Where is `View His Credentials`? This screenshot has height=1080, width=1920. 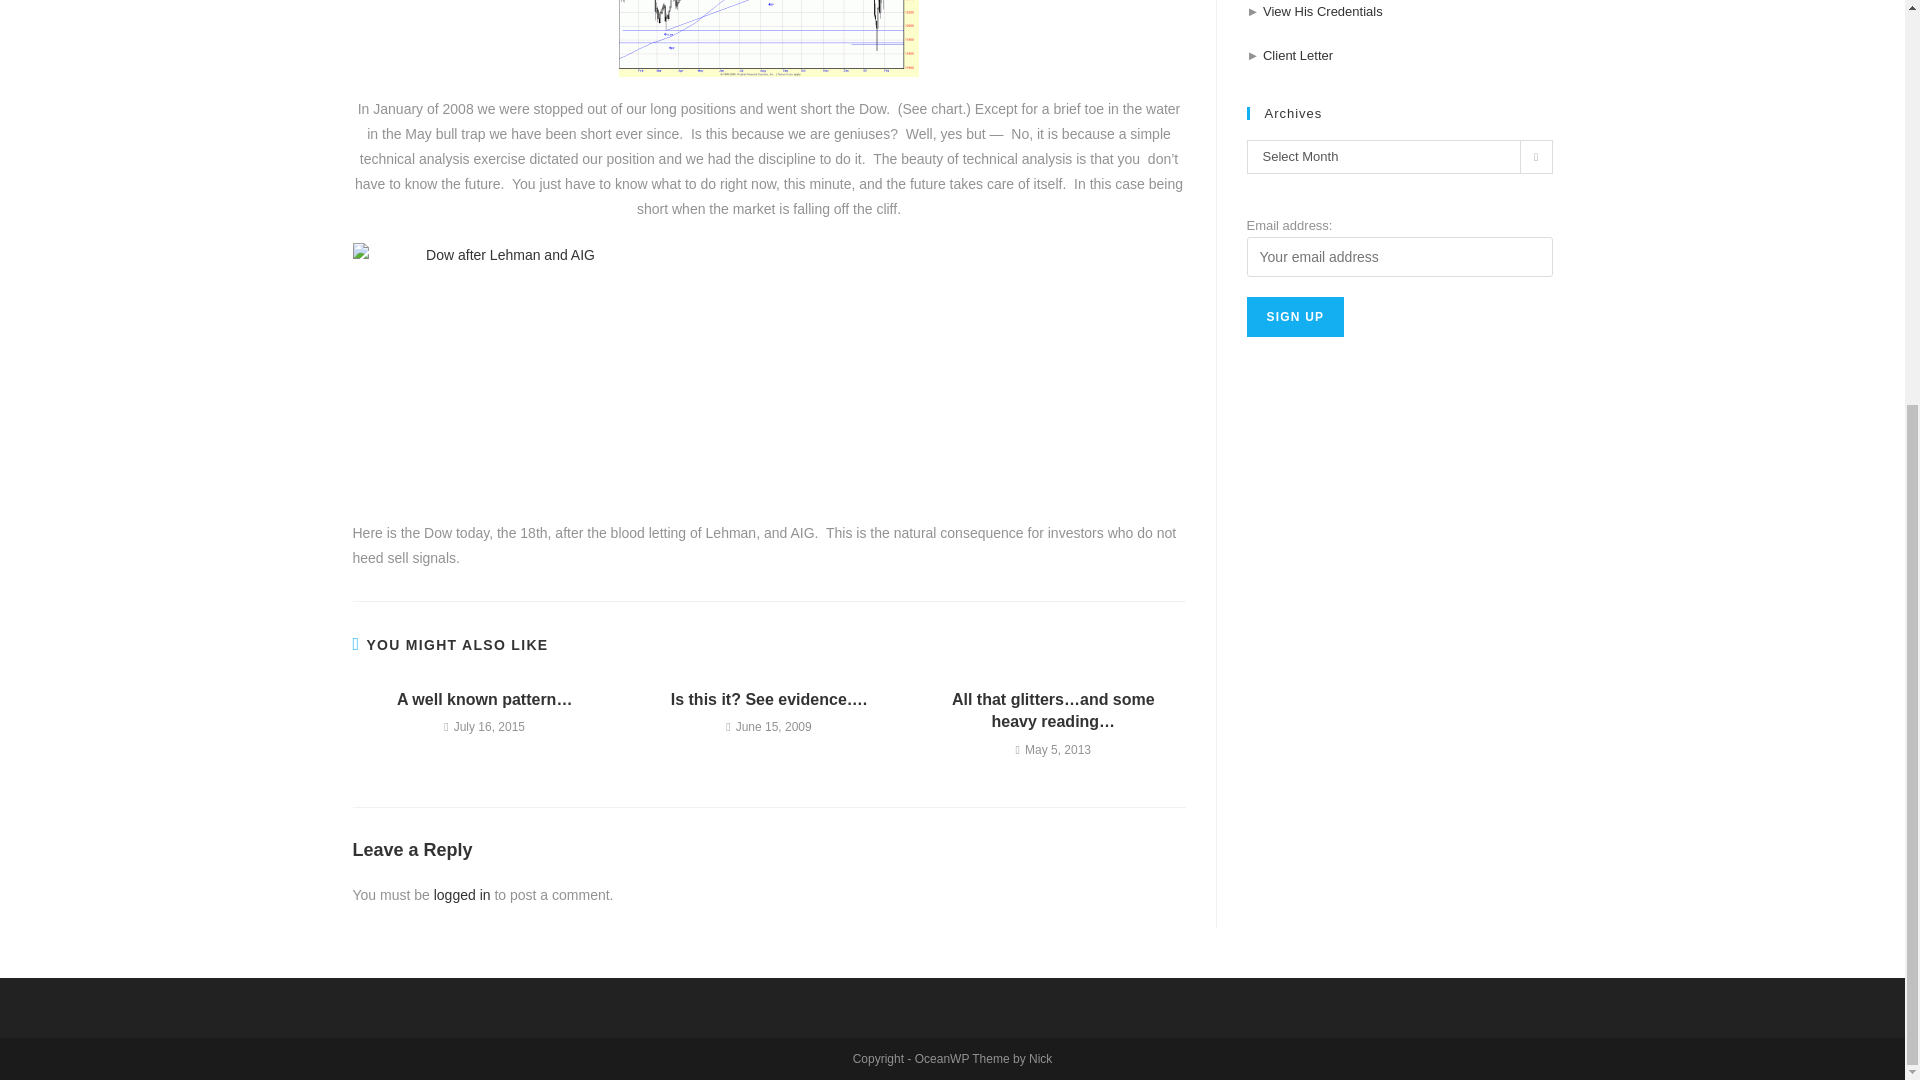 View His Credentials is located at coordinates (1322, 12).